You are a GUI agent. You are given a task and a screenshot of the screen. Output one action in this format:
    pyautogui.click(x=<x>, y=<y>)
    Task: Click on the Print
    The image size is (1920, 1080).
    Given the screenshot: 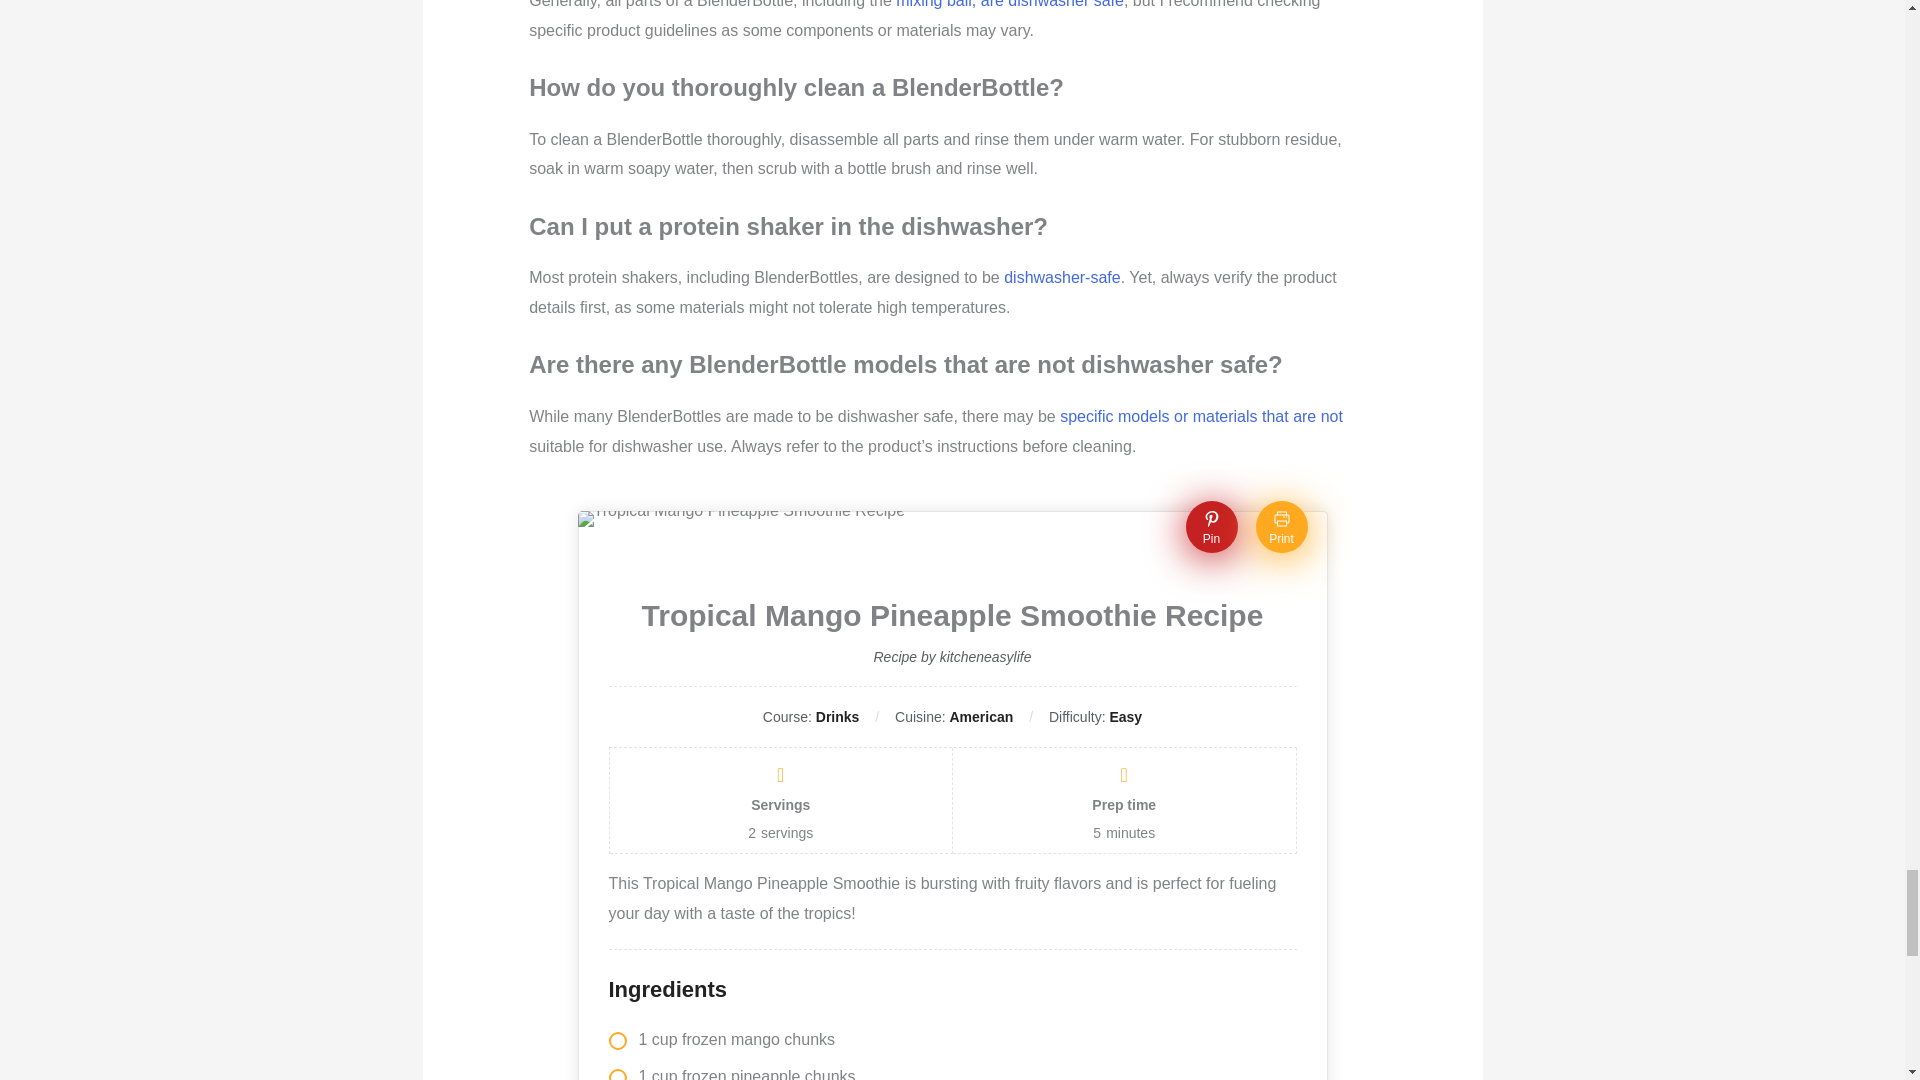 What is the action you would take?
    pyautogui.click(x=1281, y=526)
    